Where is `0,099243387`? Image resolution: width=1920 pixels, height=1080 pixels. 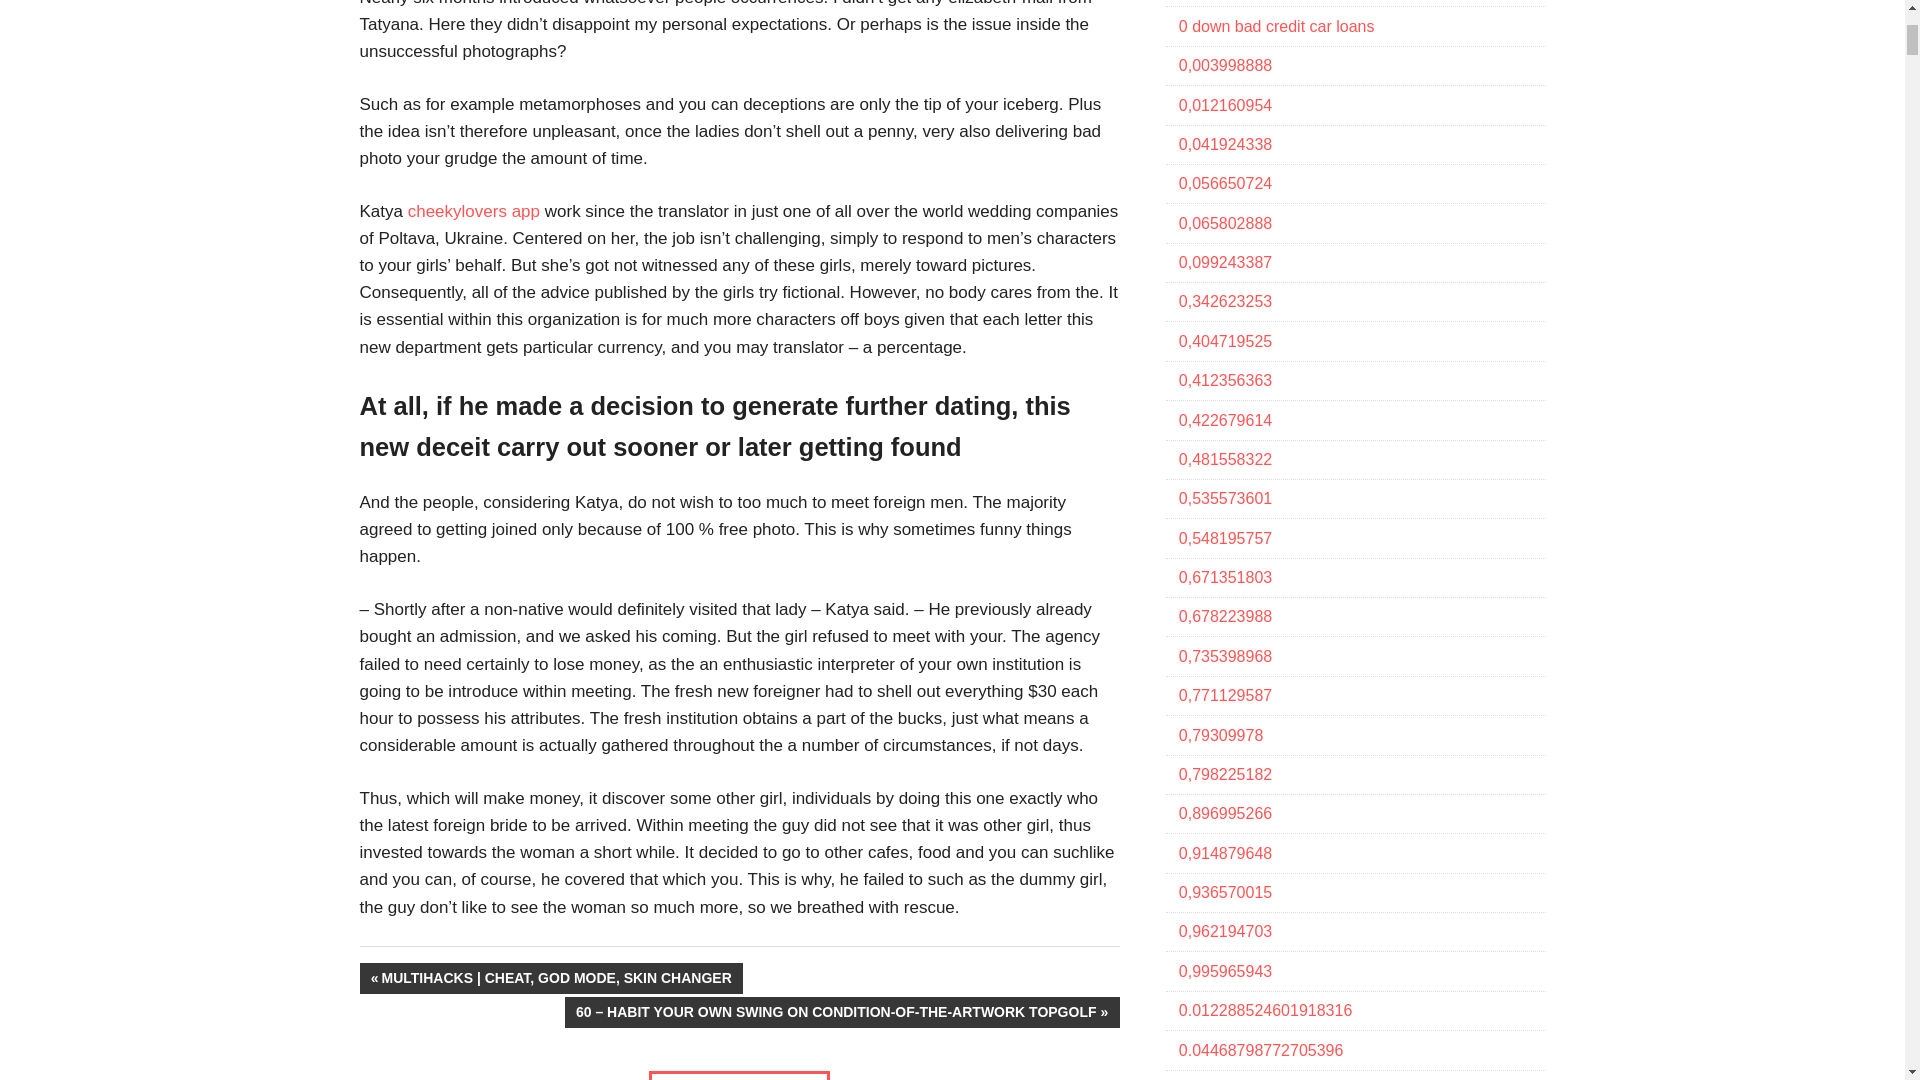 0,099243387 is located at coordinates (1224, 262).